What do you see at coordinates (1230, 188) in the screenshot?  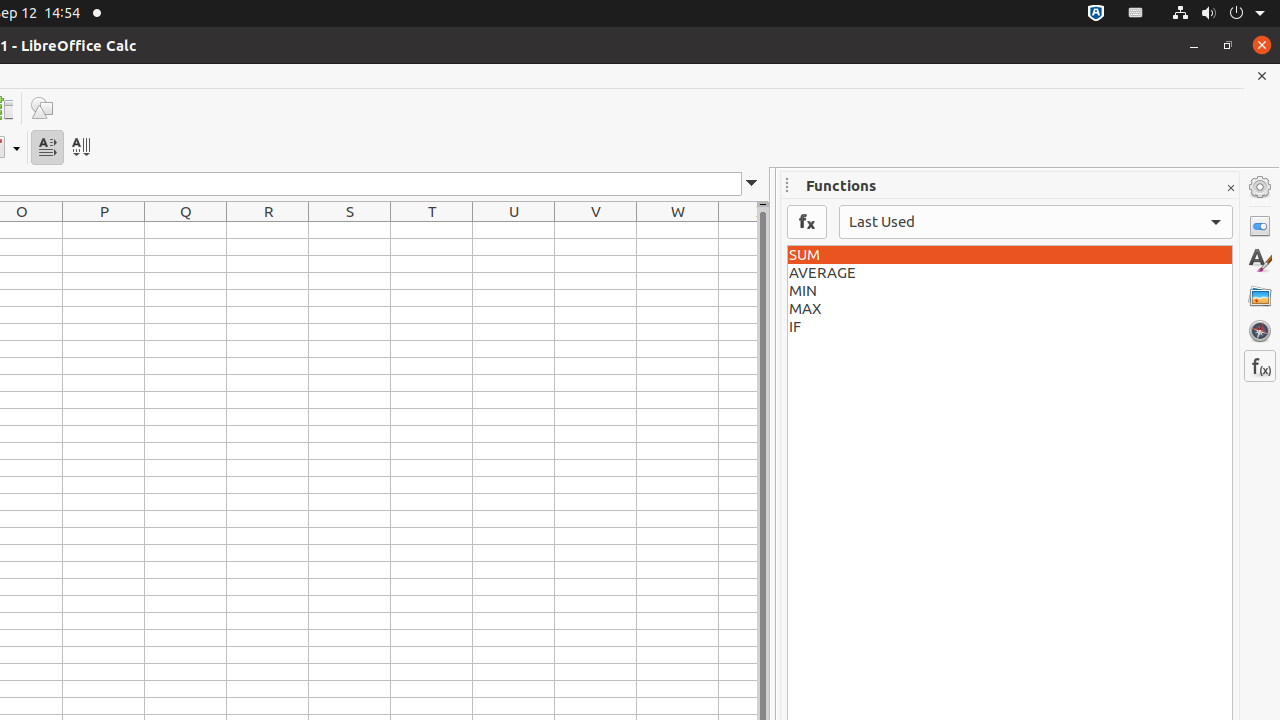 I see `Close Sidebar Deck` at bounding box center [1230, 188].